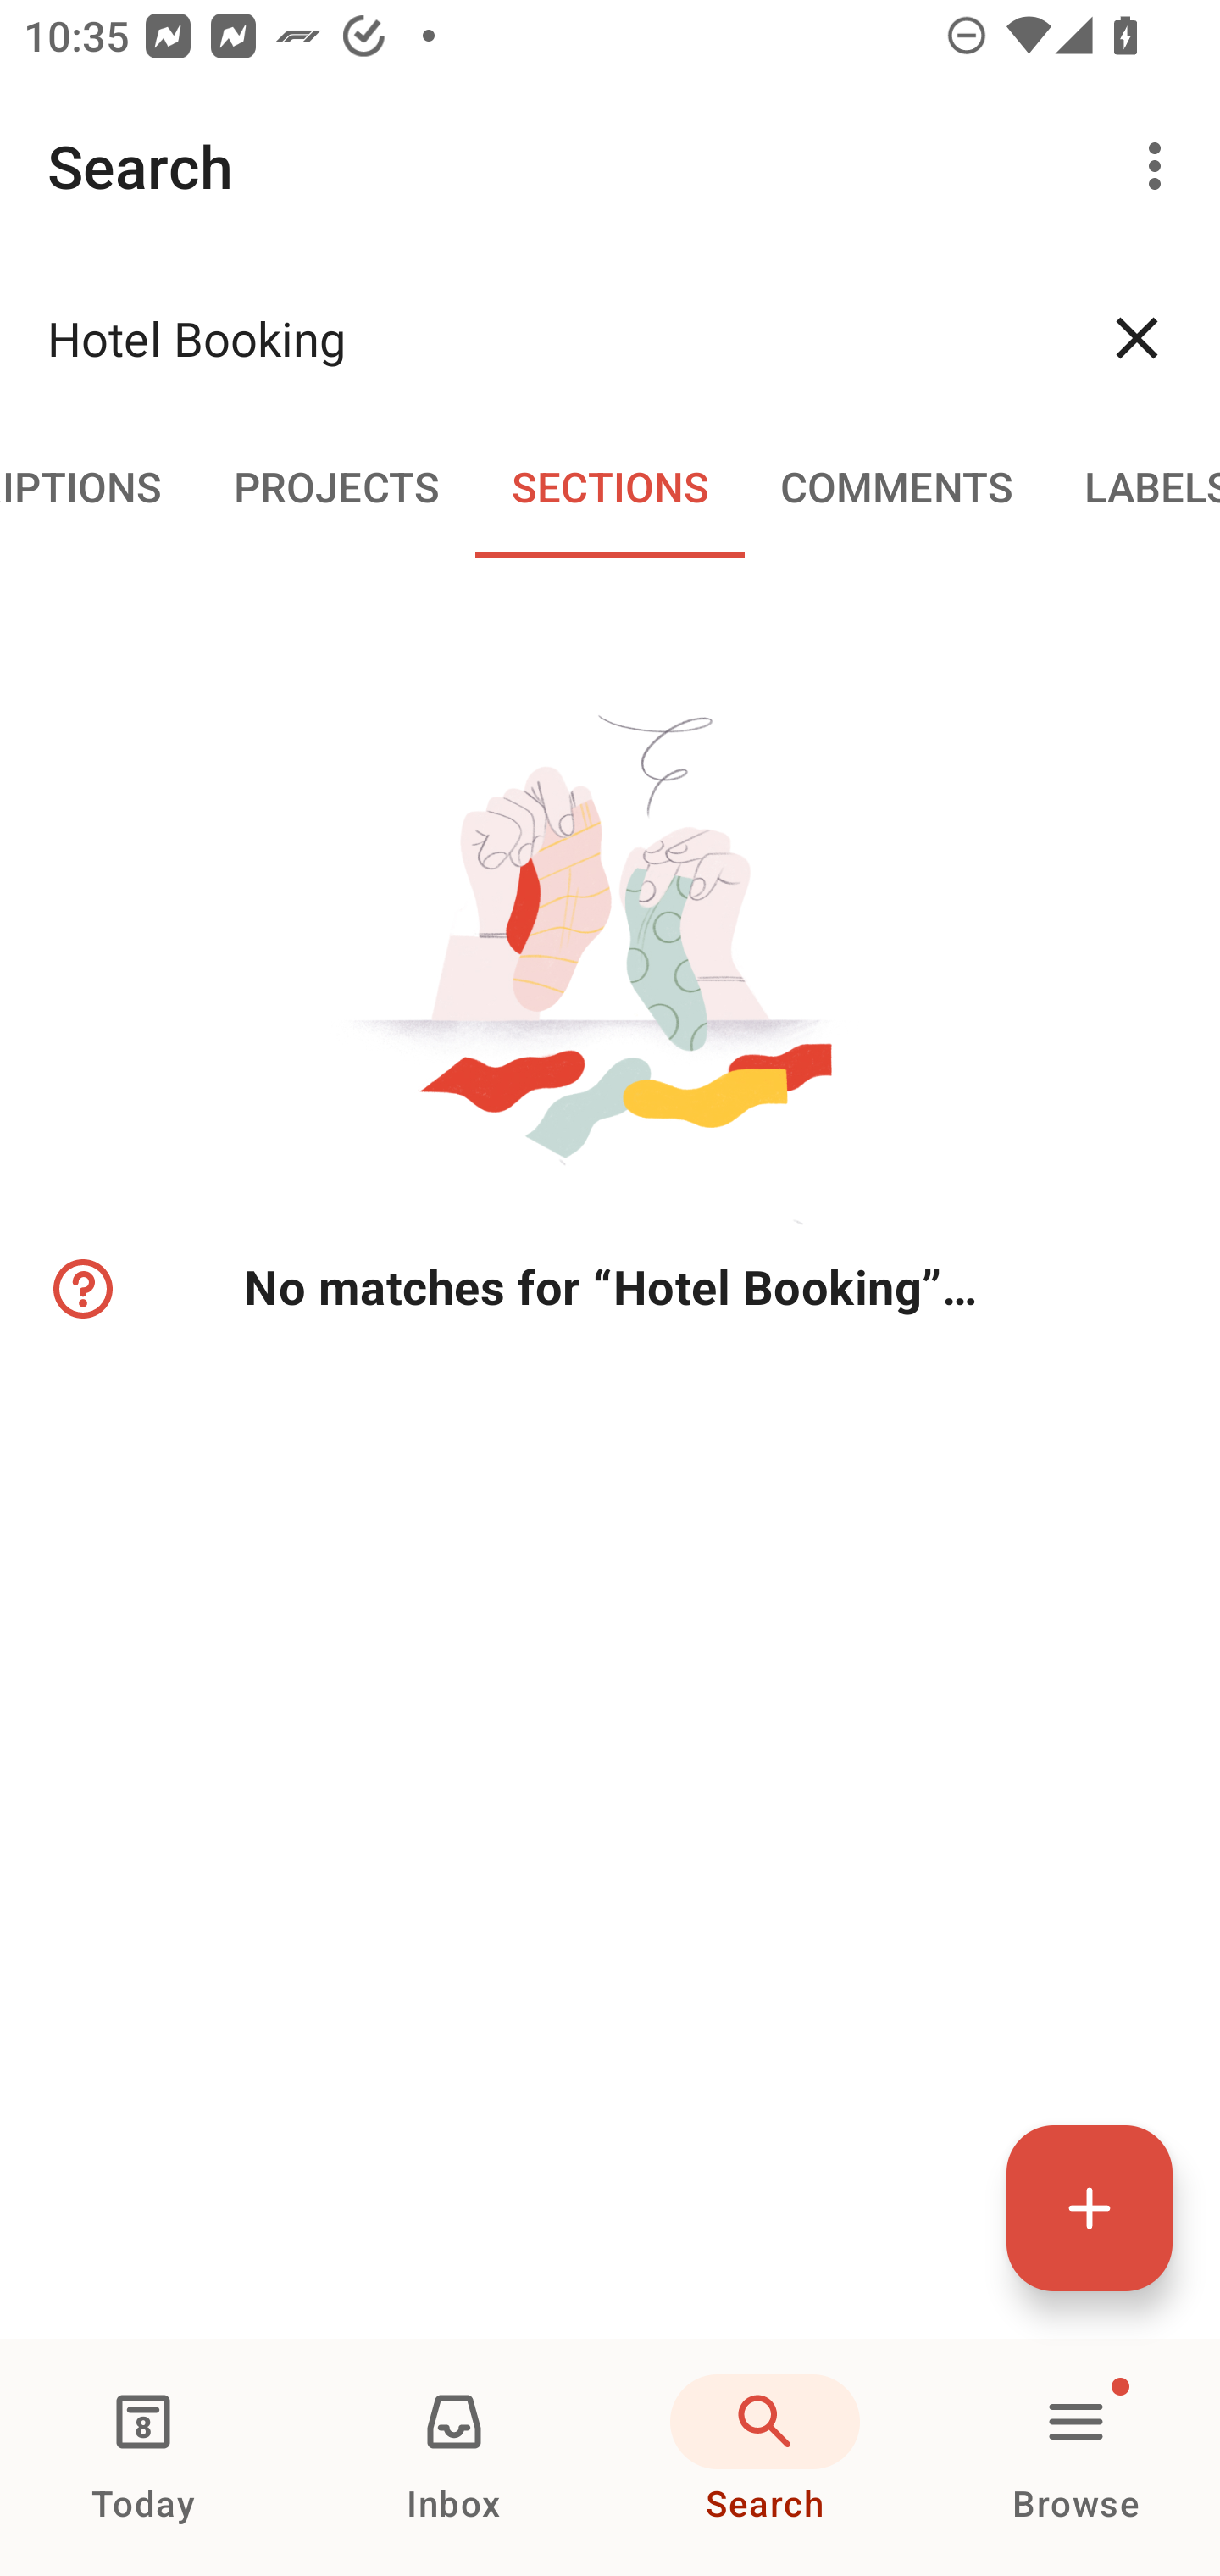 The width and height of the screenshot is (1220, 2576). I want to click on Projects PROJECTS, so click(336, 485).